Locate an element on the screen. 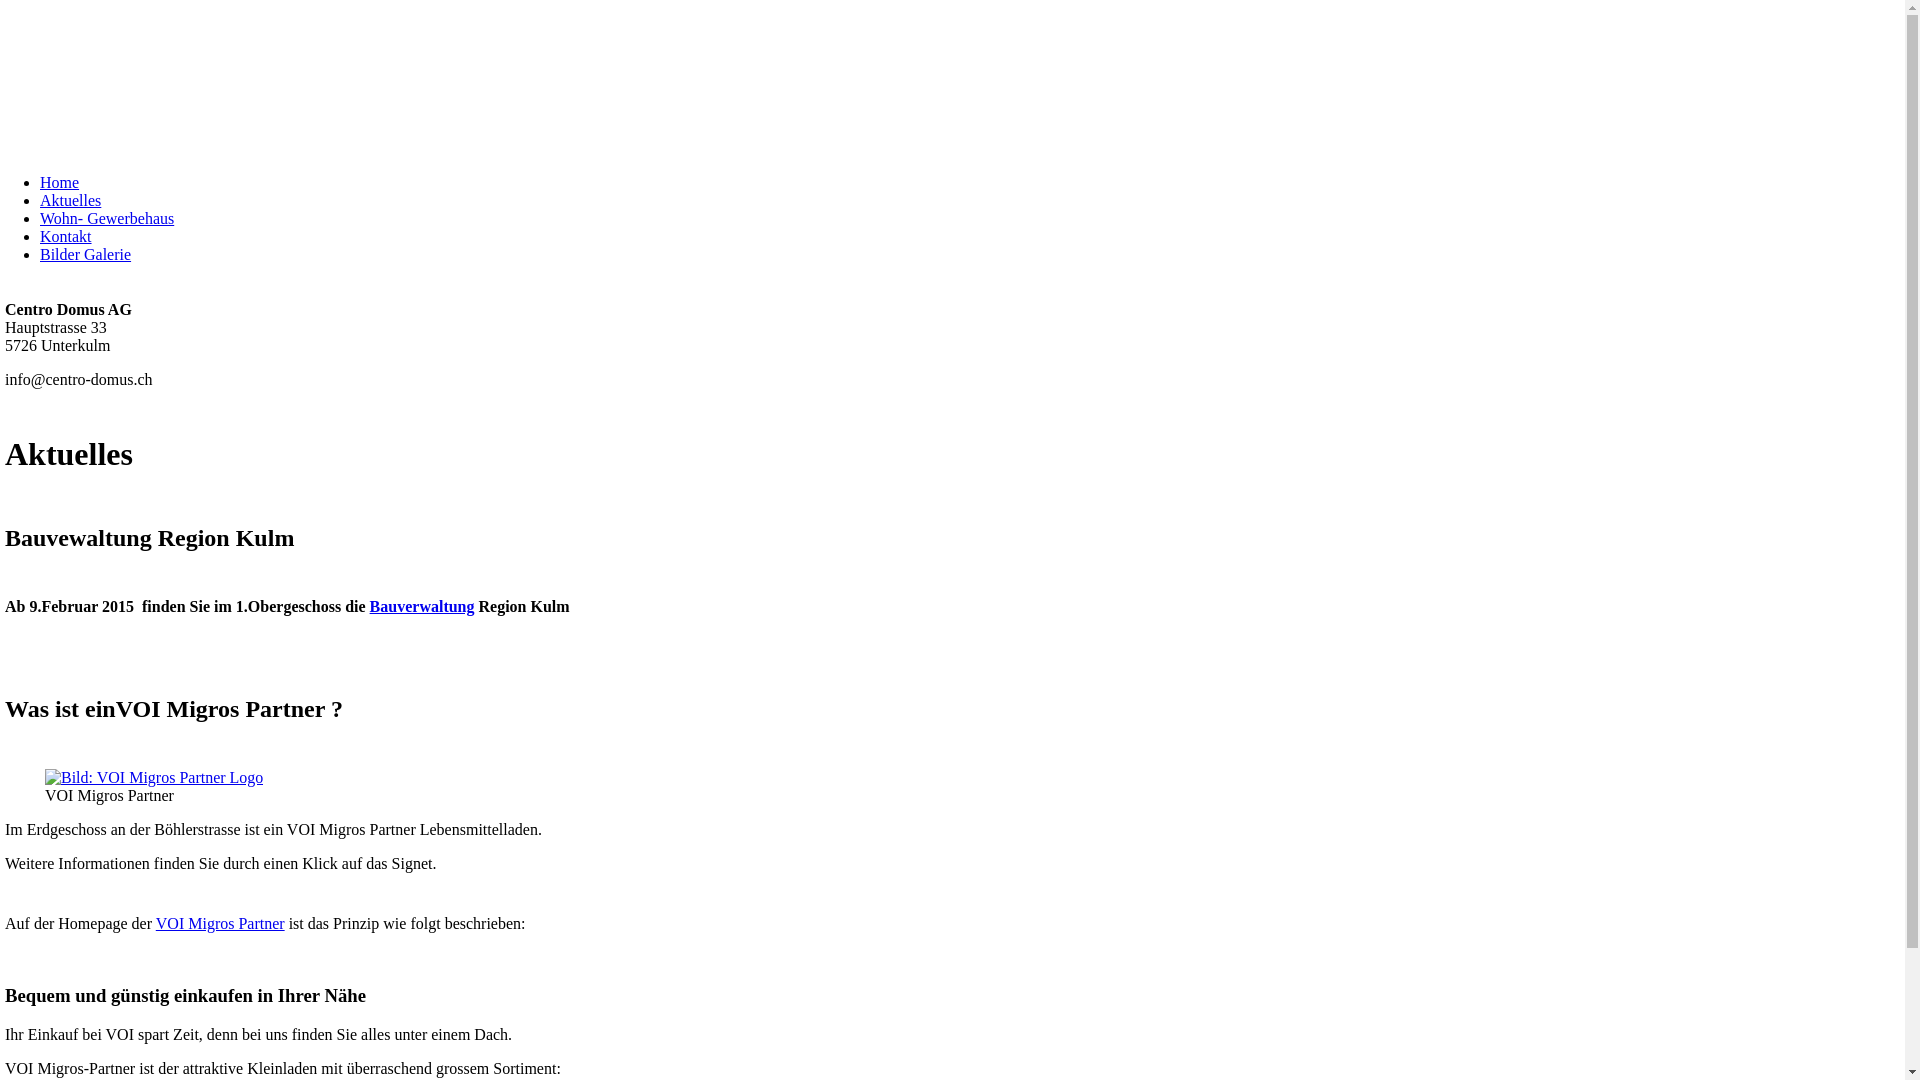  Aktuelles is located at coordinates (70, 200).